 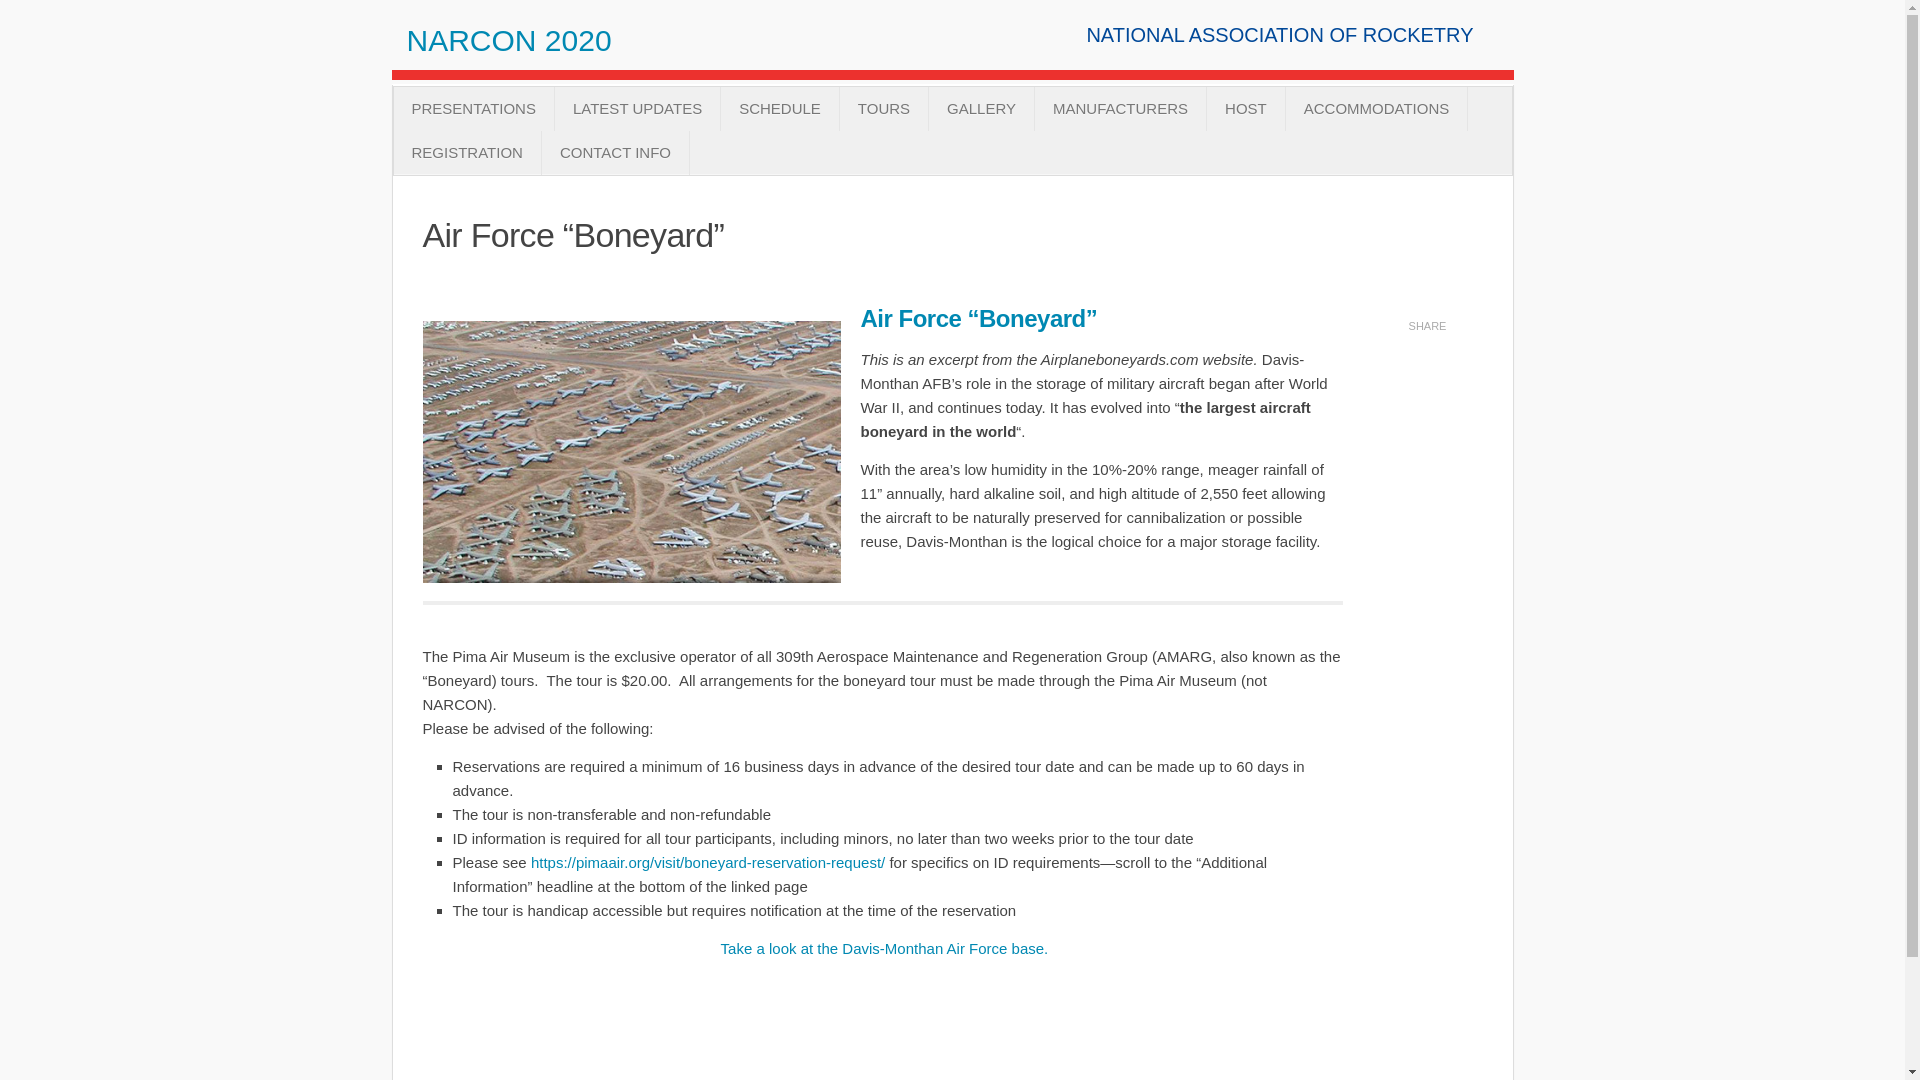 What do you see at coordinates (637, 108) in the screenshot?
I see `LATEST UPDATES` at bounding box center [637, 108].